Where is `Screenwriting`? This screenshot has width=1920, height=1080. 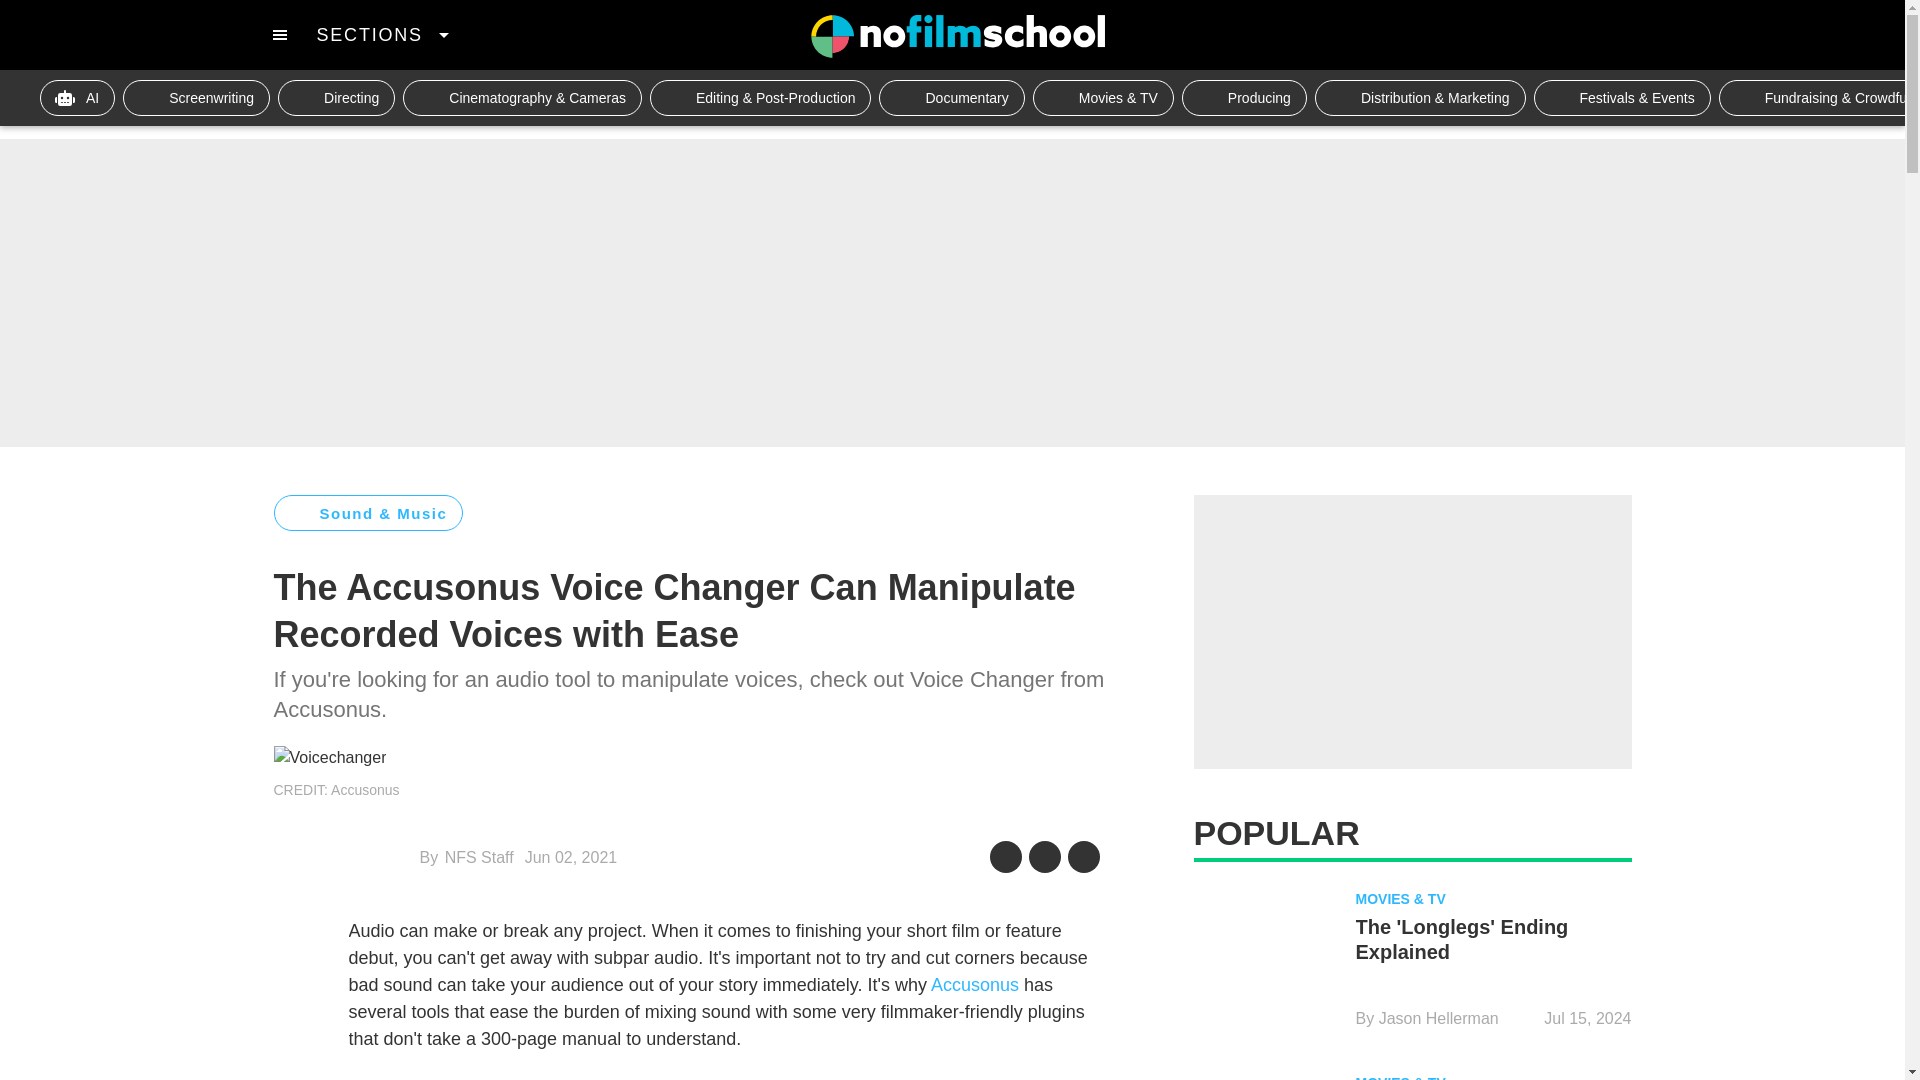
Screenwriting is located at coordinates (196, 97).